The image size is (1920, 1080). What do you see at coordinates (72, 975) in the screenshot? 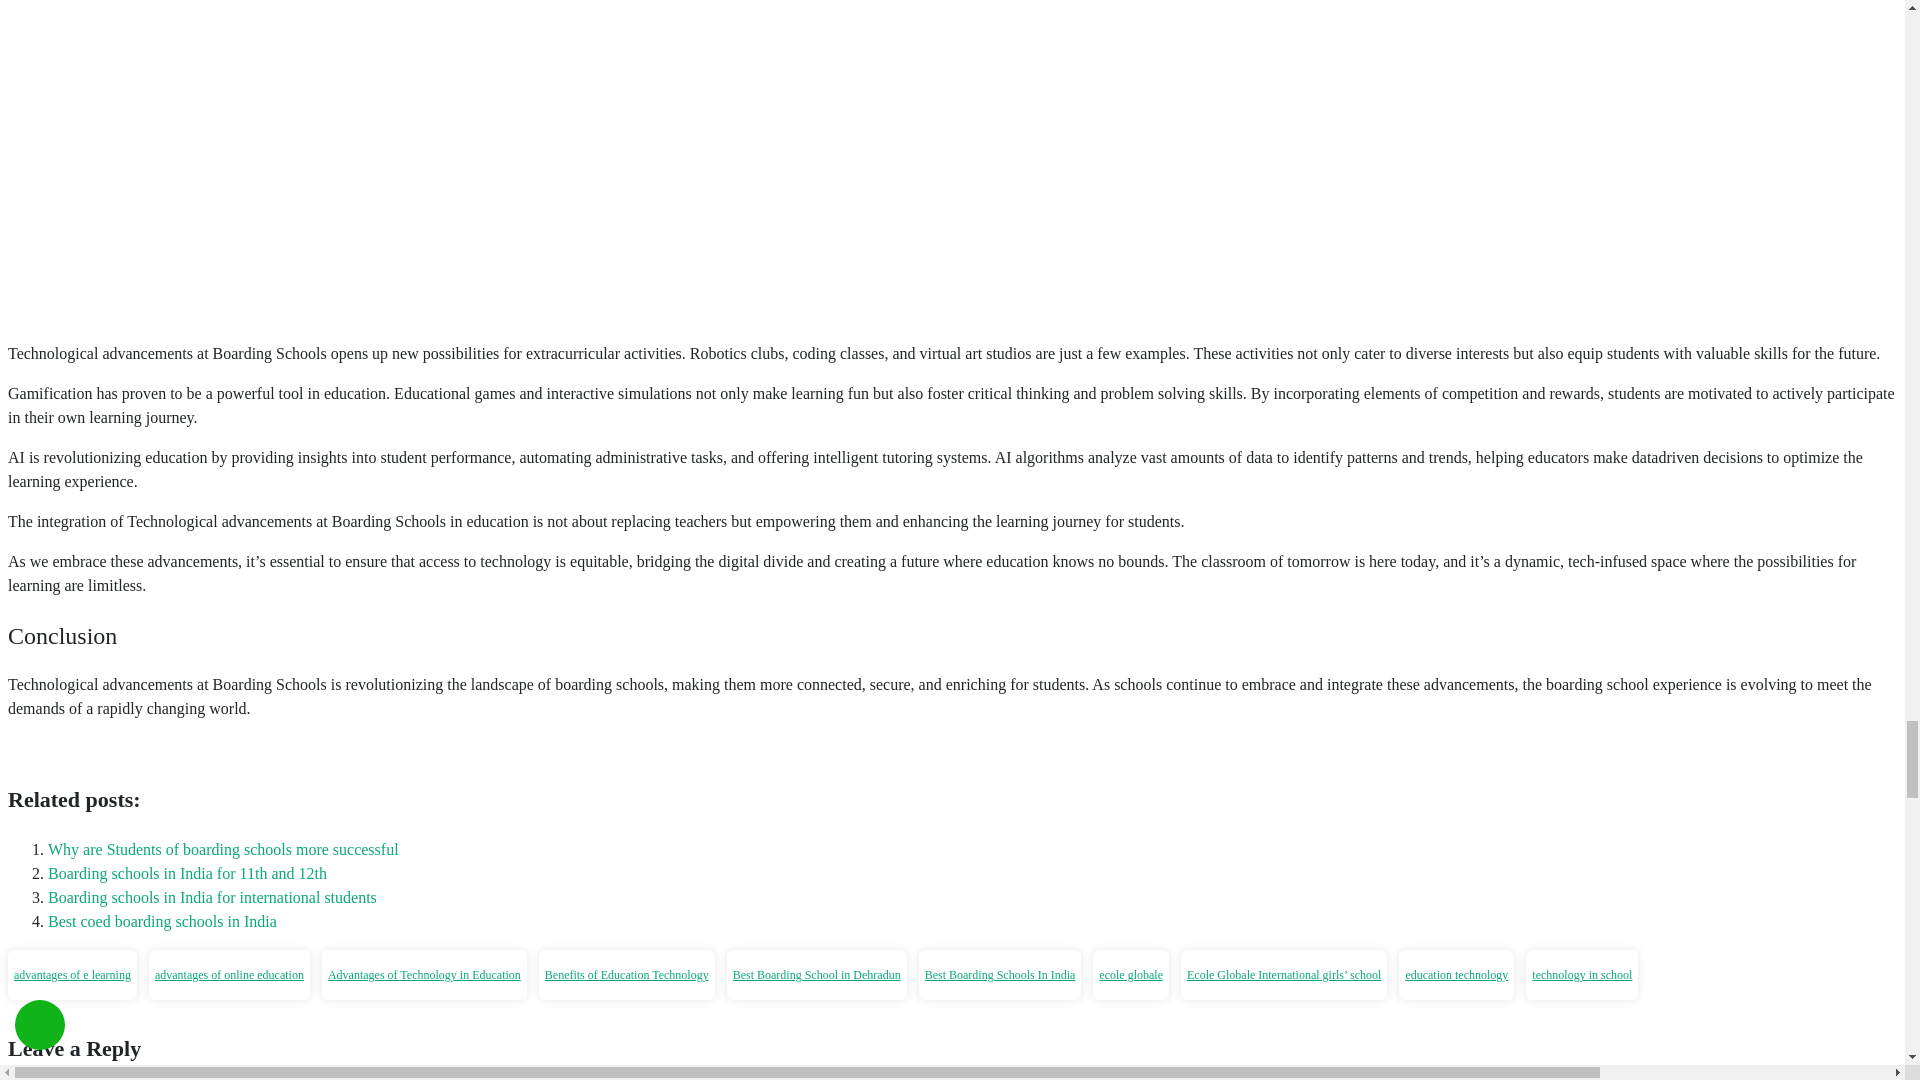
I see `advantages of e learning` at bounding box center [72, 975].